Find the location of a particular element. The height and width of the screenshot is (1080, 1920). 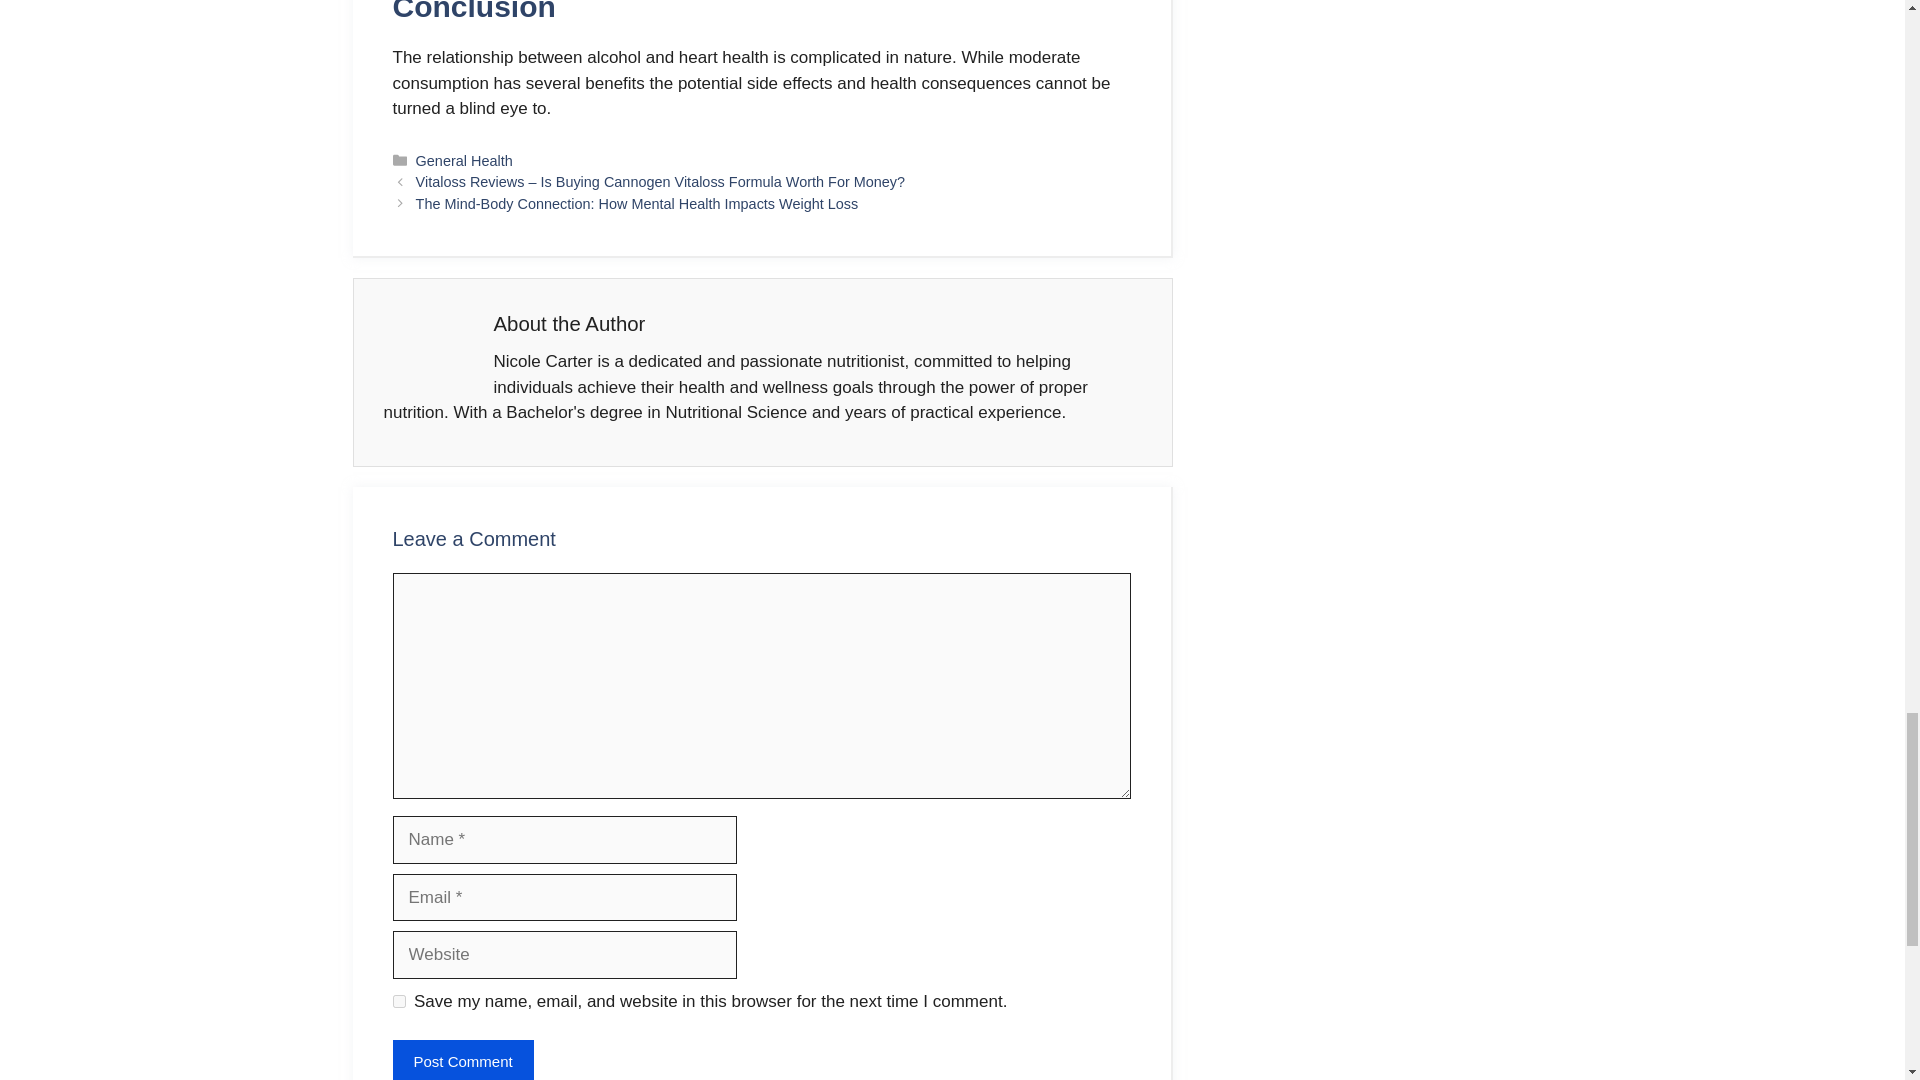

yes is located at coordinates (398, 1000).